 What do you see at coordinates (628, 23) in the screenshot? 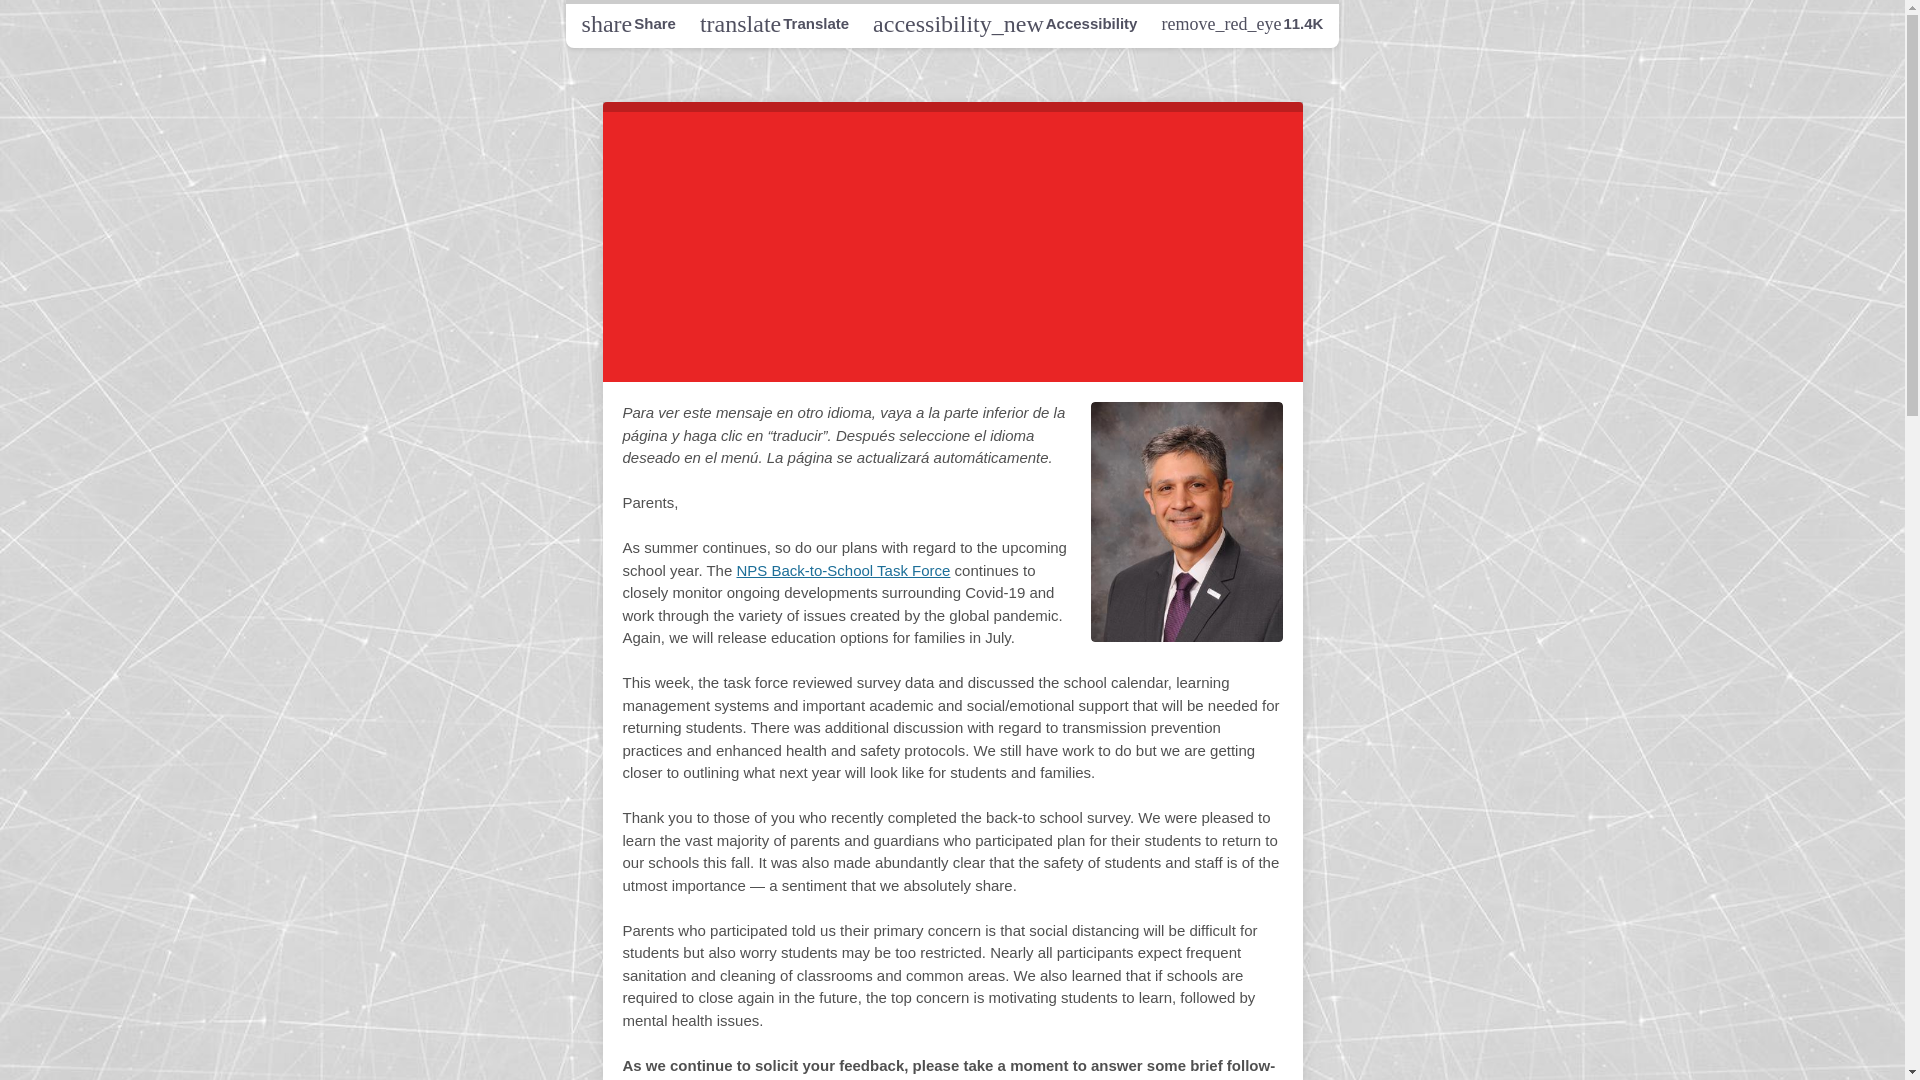
I see `NPS Back-to-School Task Force` at bounding box center [628, 23].